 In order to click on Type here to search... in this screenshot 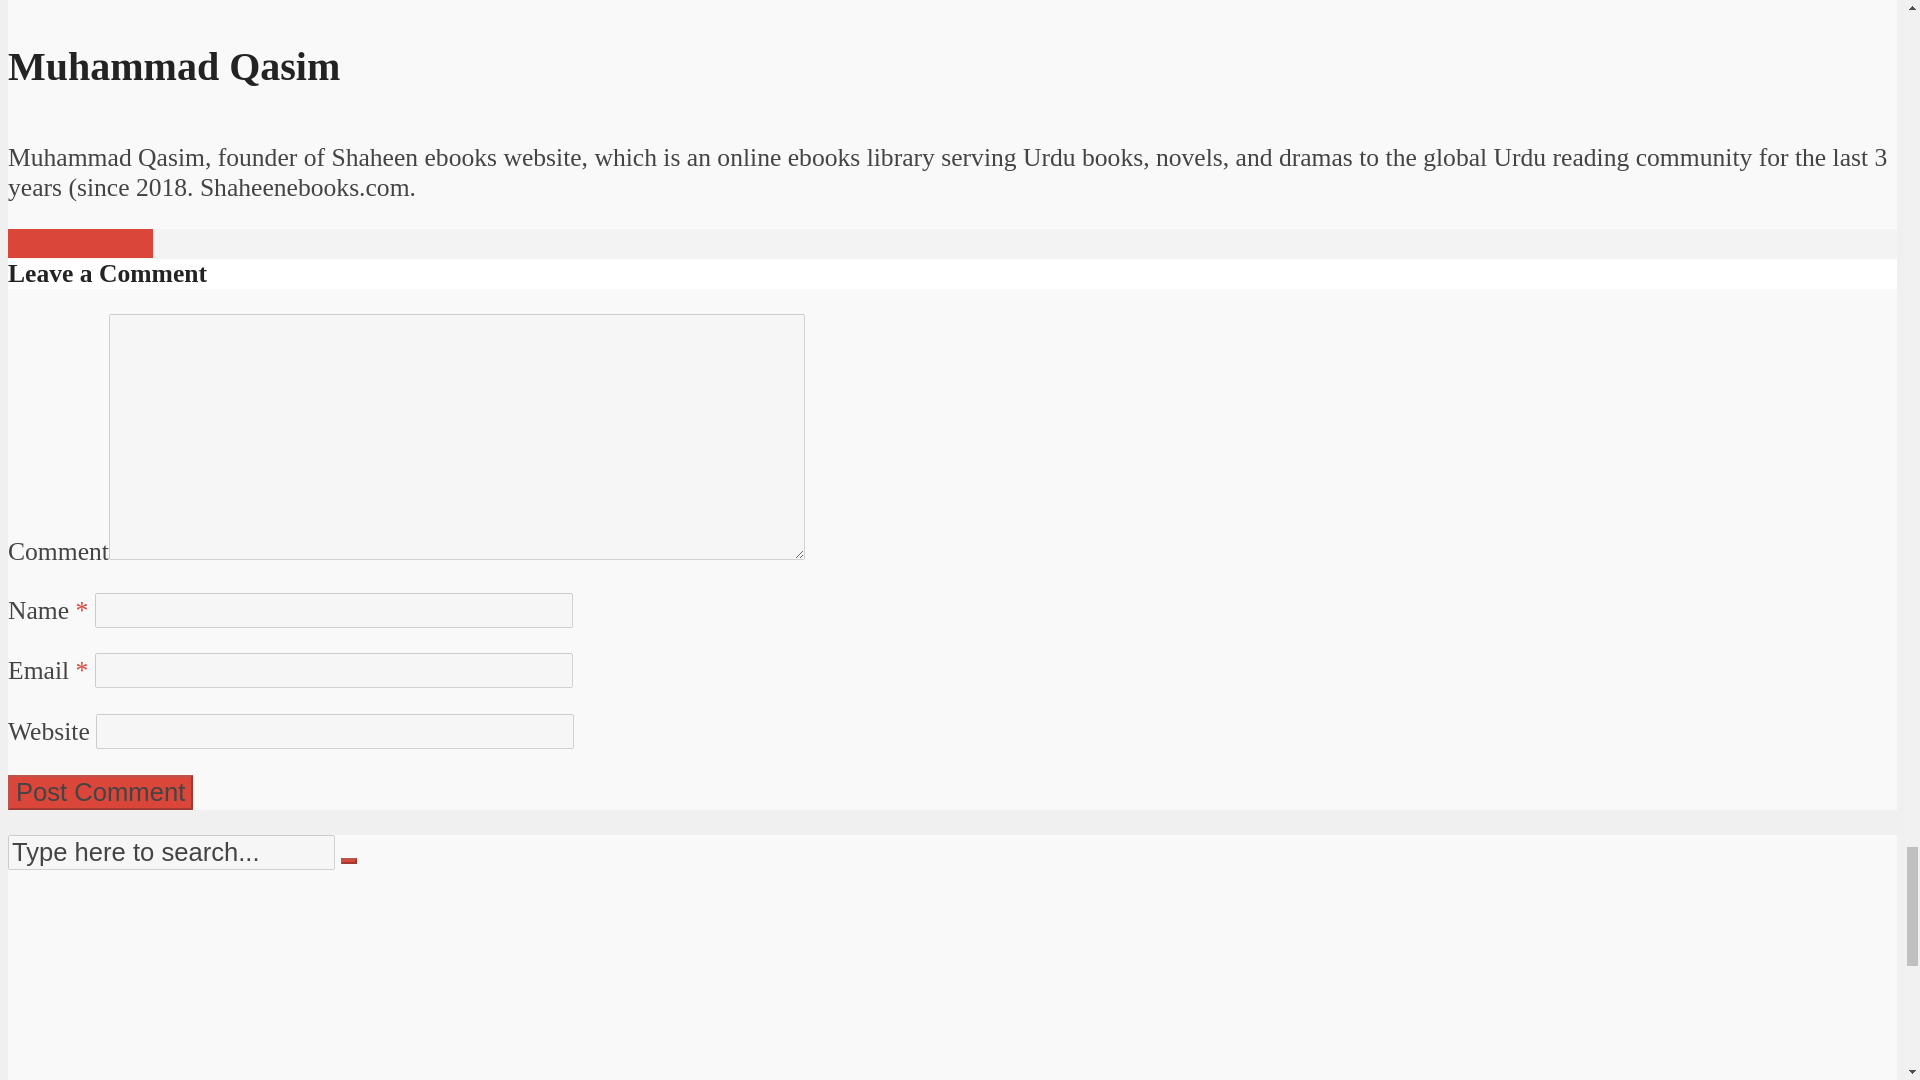, I will do `click(170, 852)`.